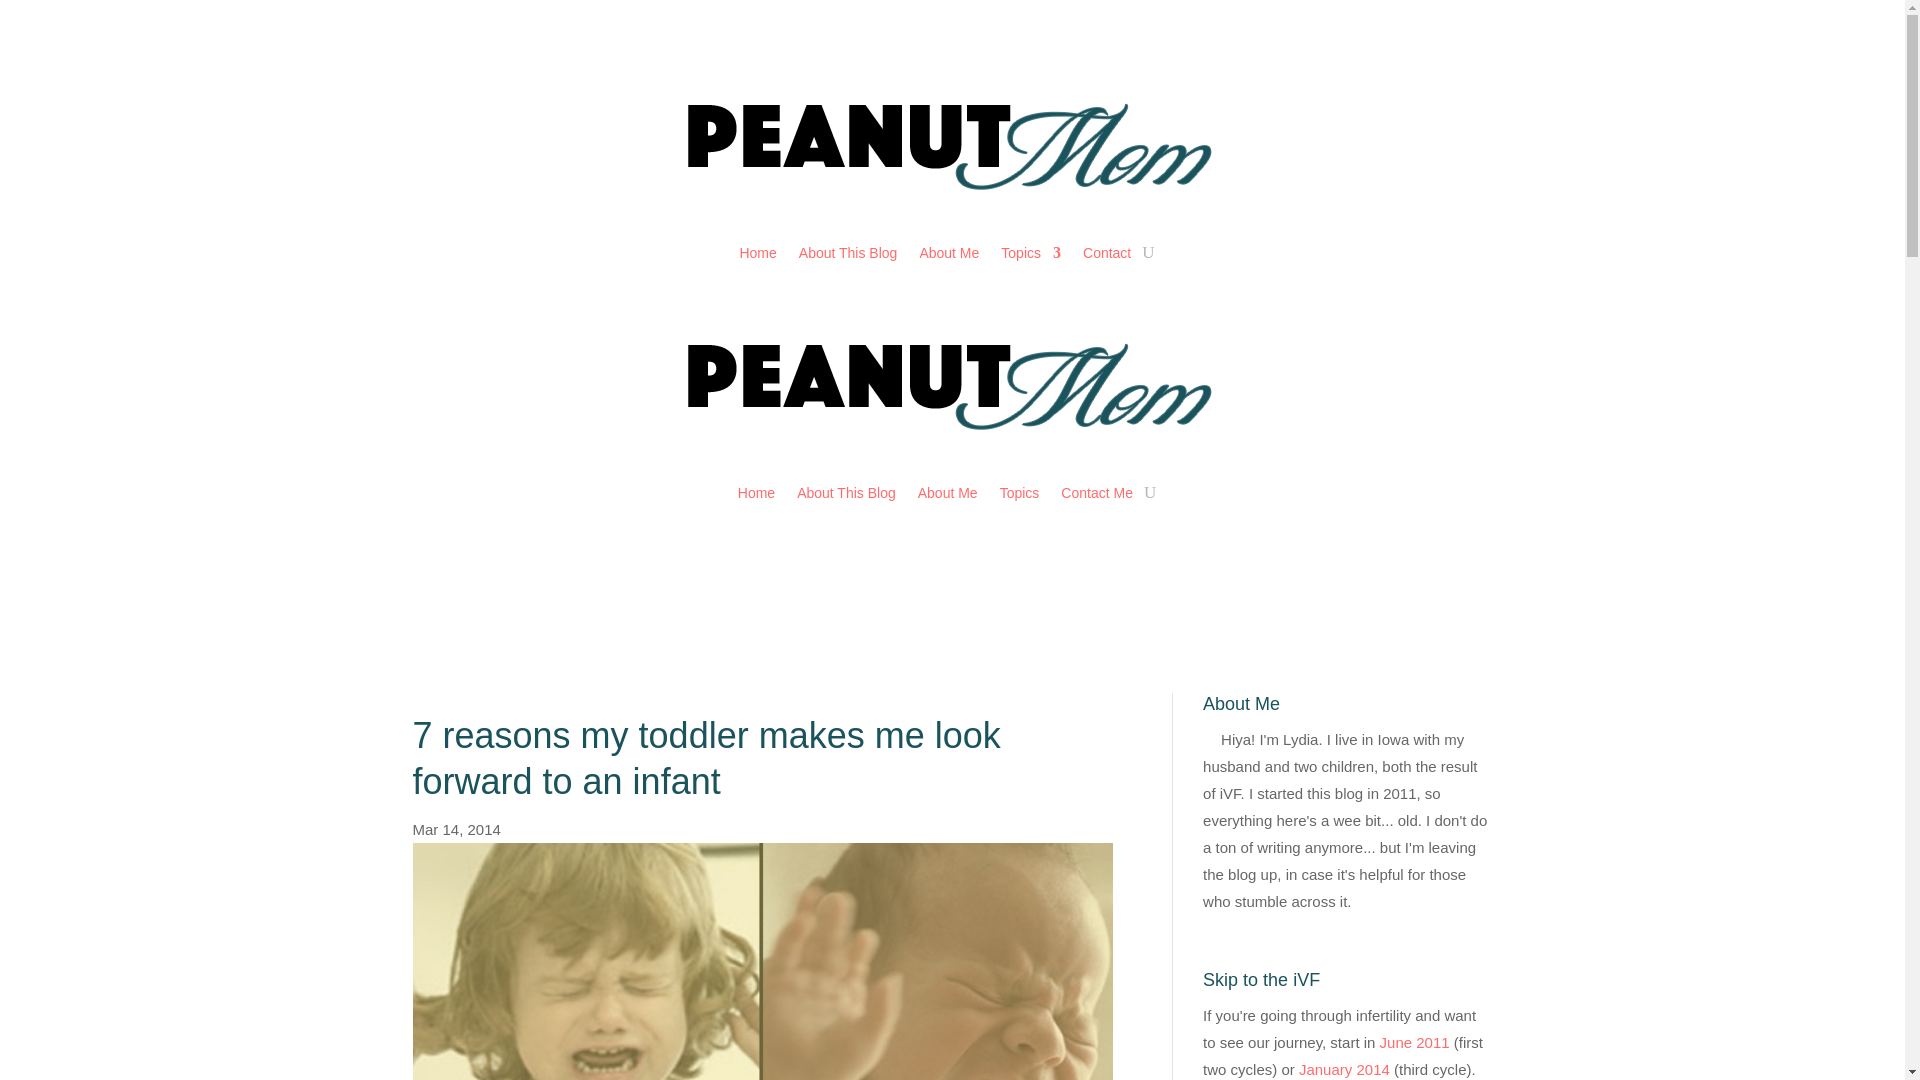 This screenshot has width=1920, height=1080. What do you see at coordinates (1344, 1068) in the screenshot?
I see `January 2014` at bounding box center [1344, 1068].